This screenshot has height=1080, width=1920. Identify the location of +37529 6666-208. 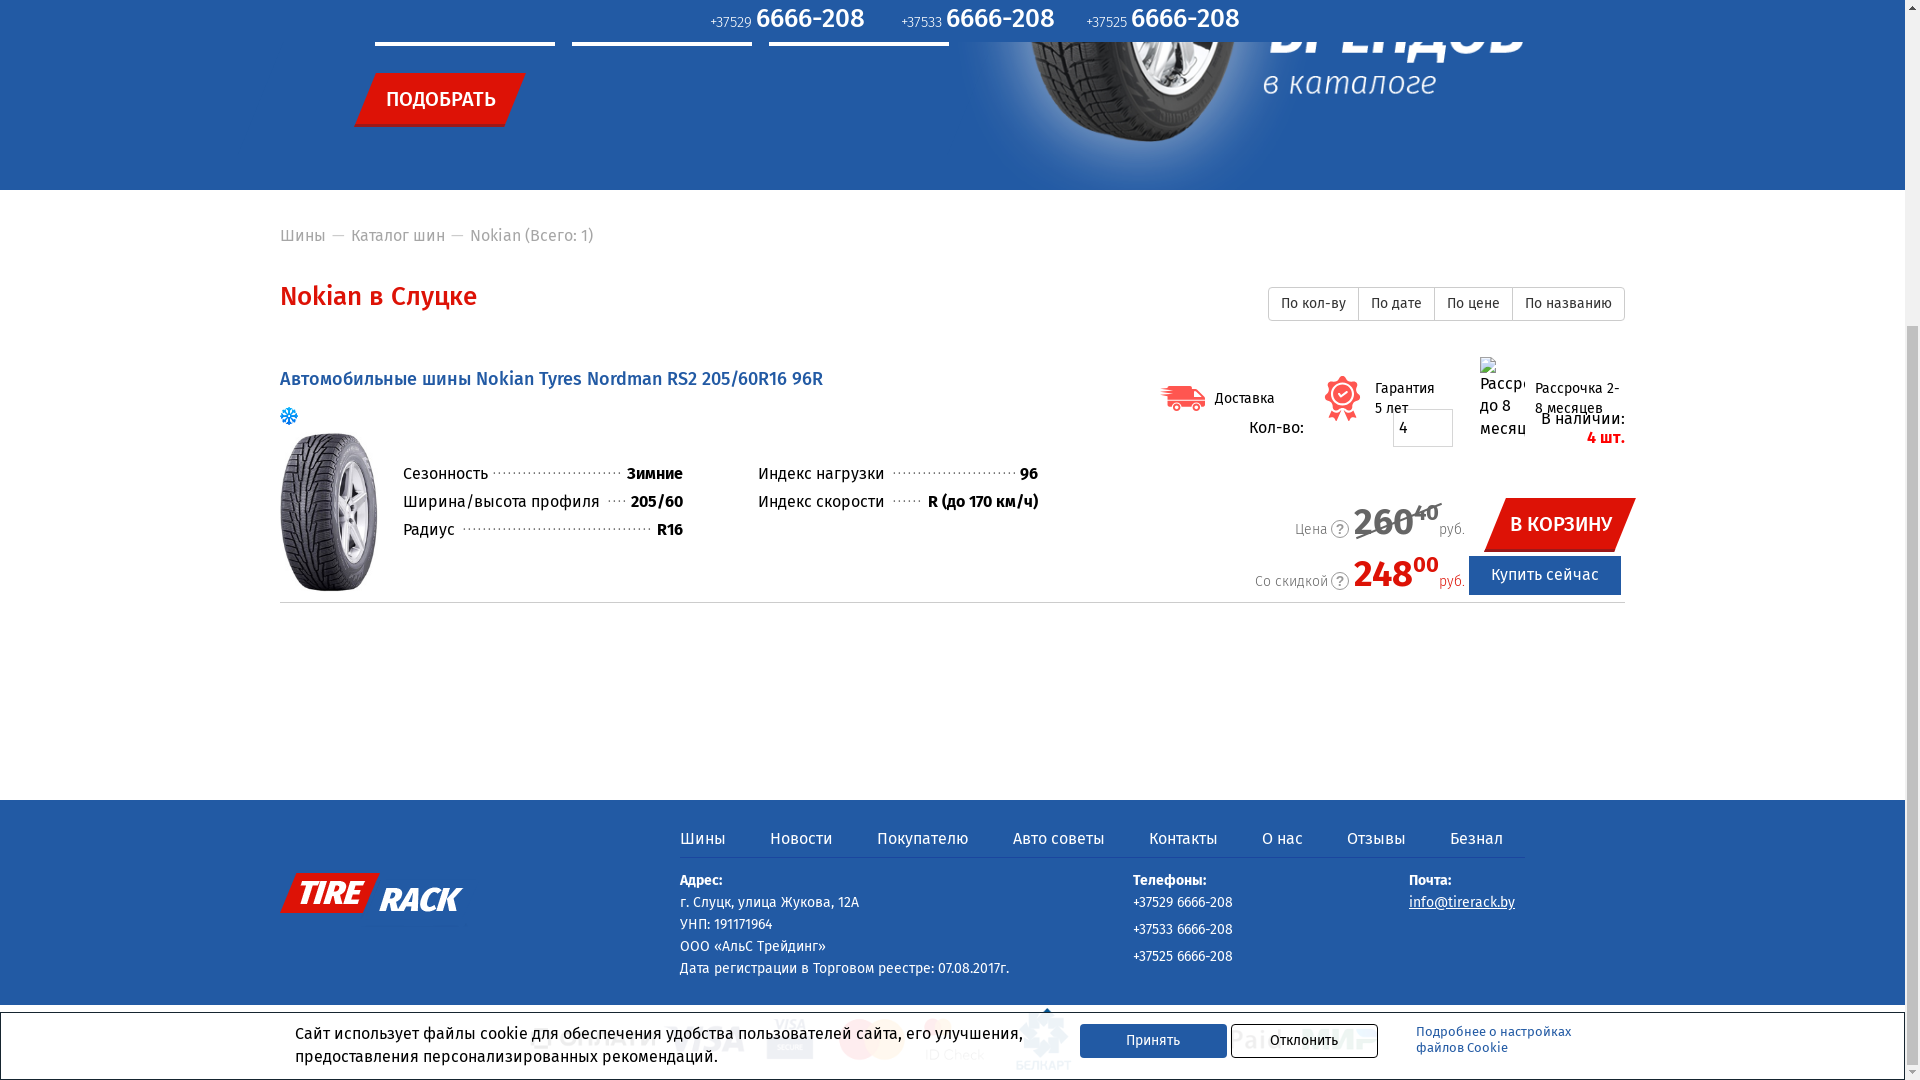
(800, 476).